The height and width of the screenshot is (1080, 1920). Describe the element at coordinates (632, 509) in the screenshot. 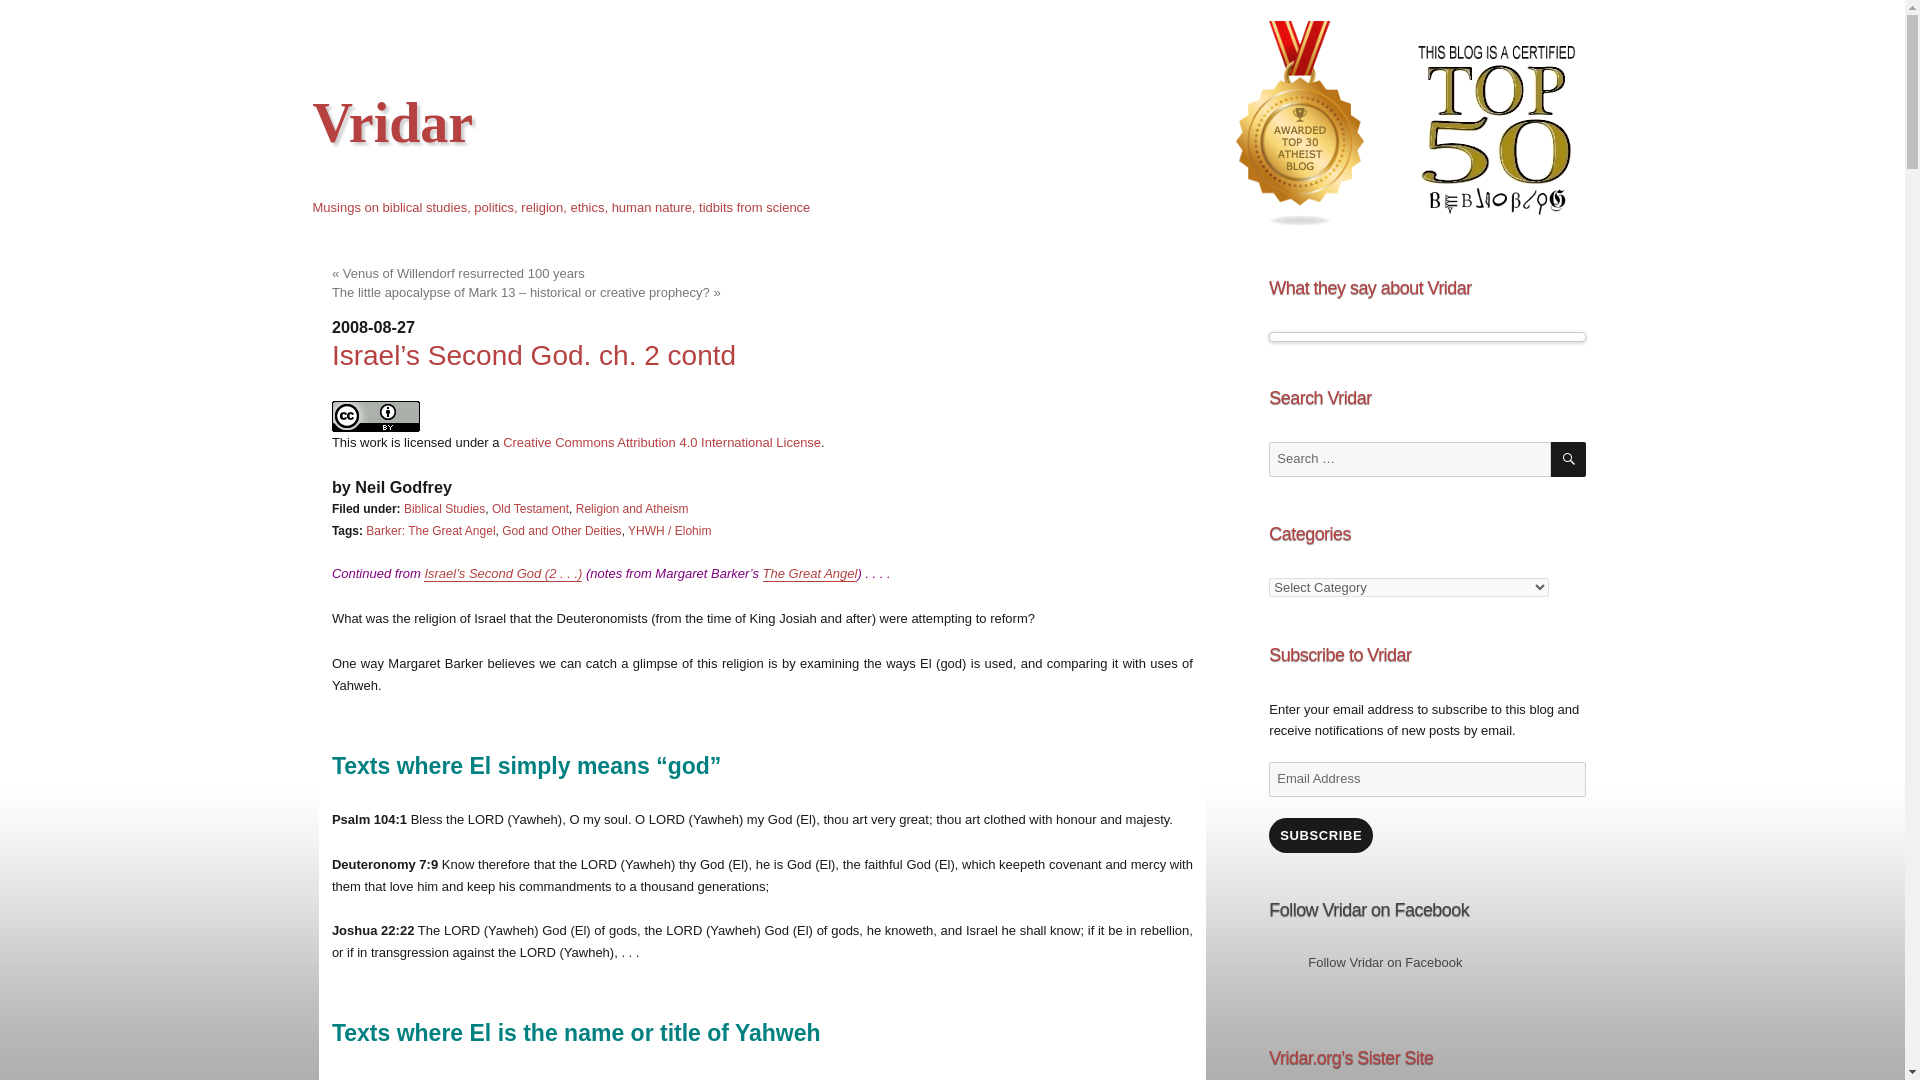

I see `Religion and Atheism` at that location.